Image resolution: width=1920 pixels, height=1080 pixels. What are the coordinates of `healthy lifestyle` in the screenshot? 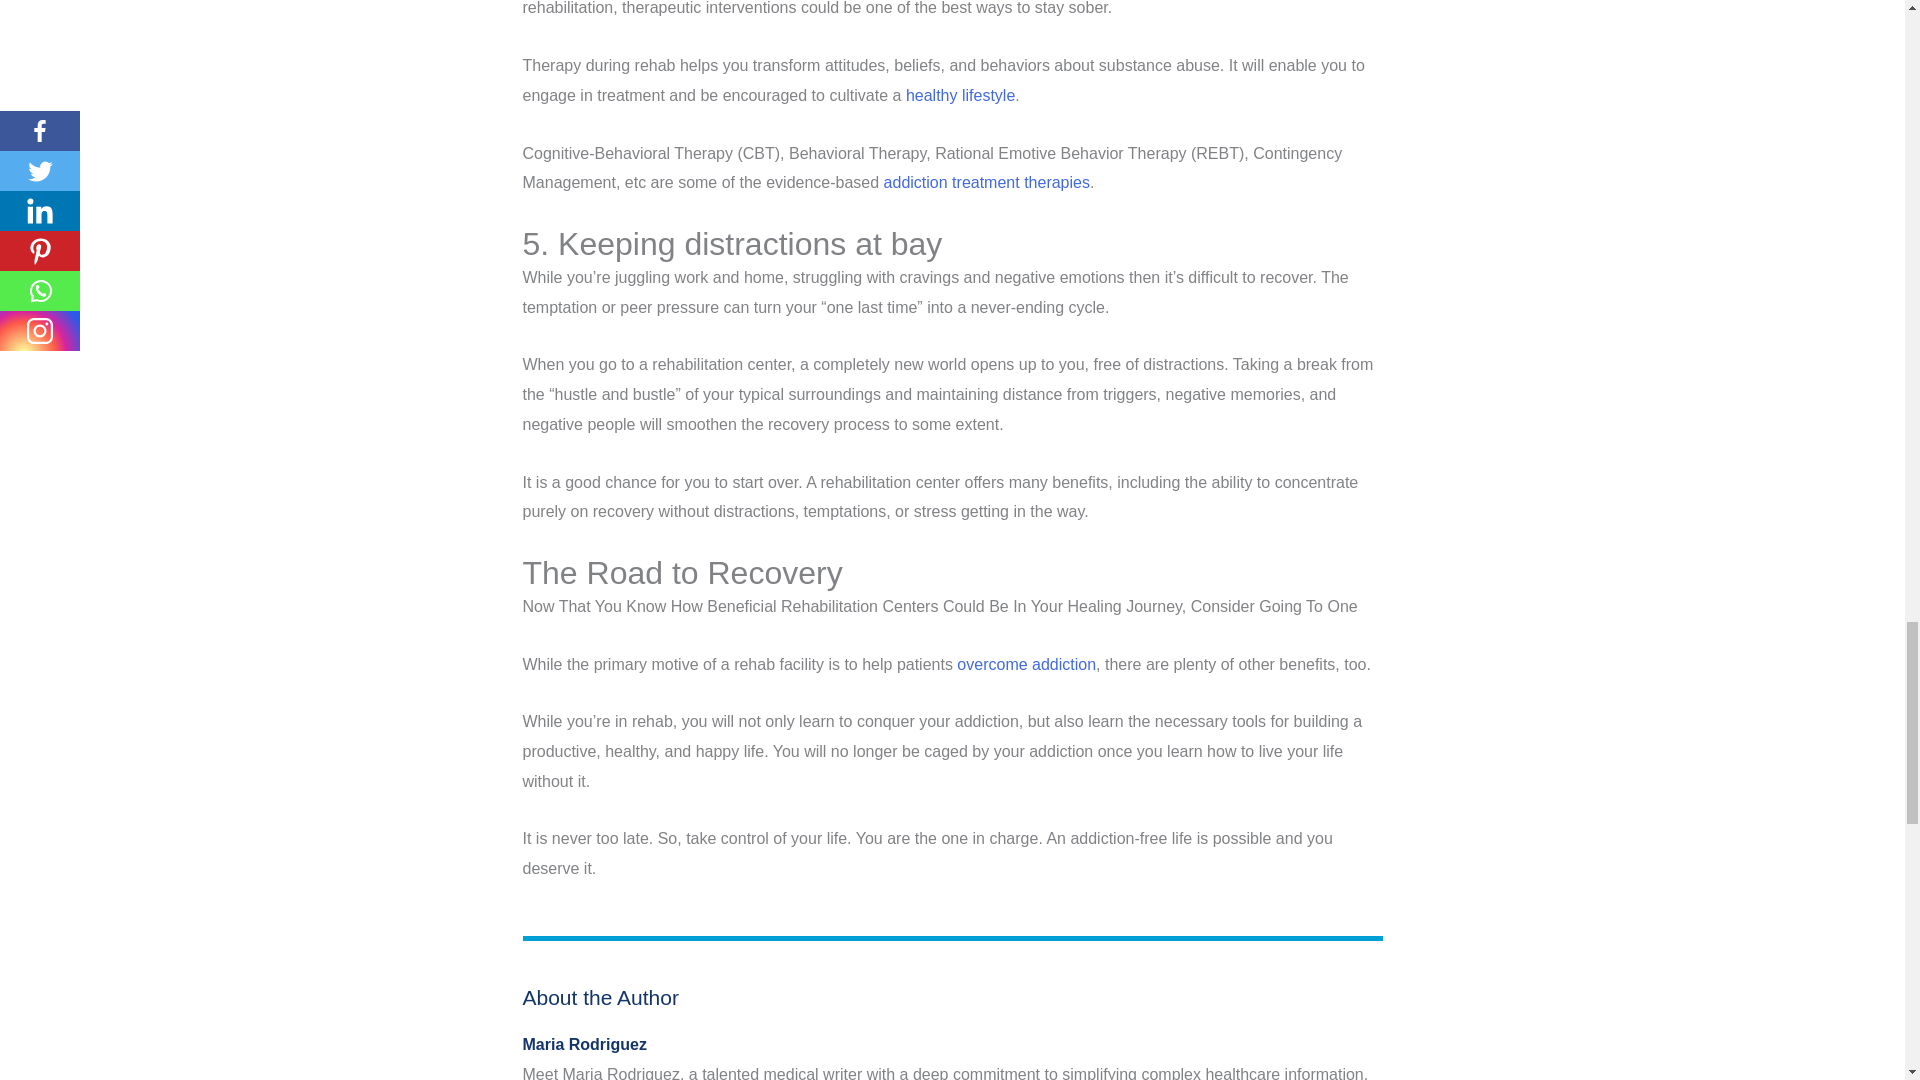 It's located at (960, 95).